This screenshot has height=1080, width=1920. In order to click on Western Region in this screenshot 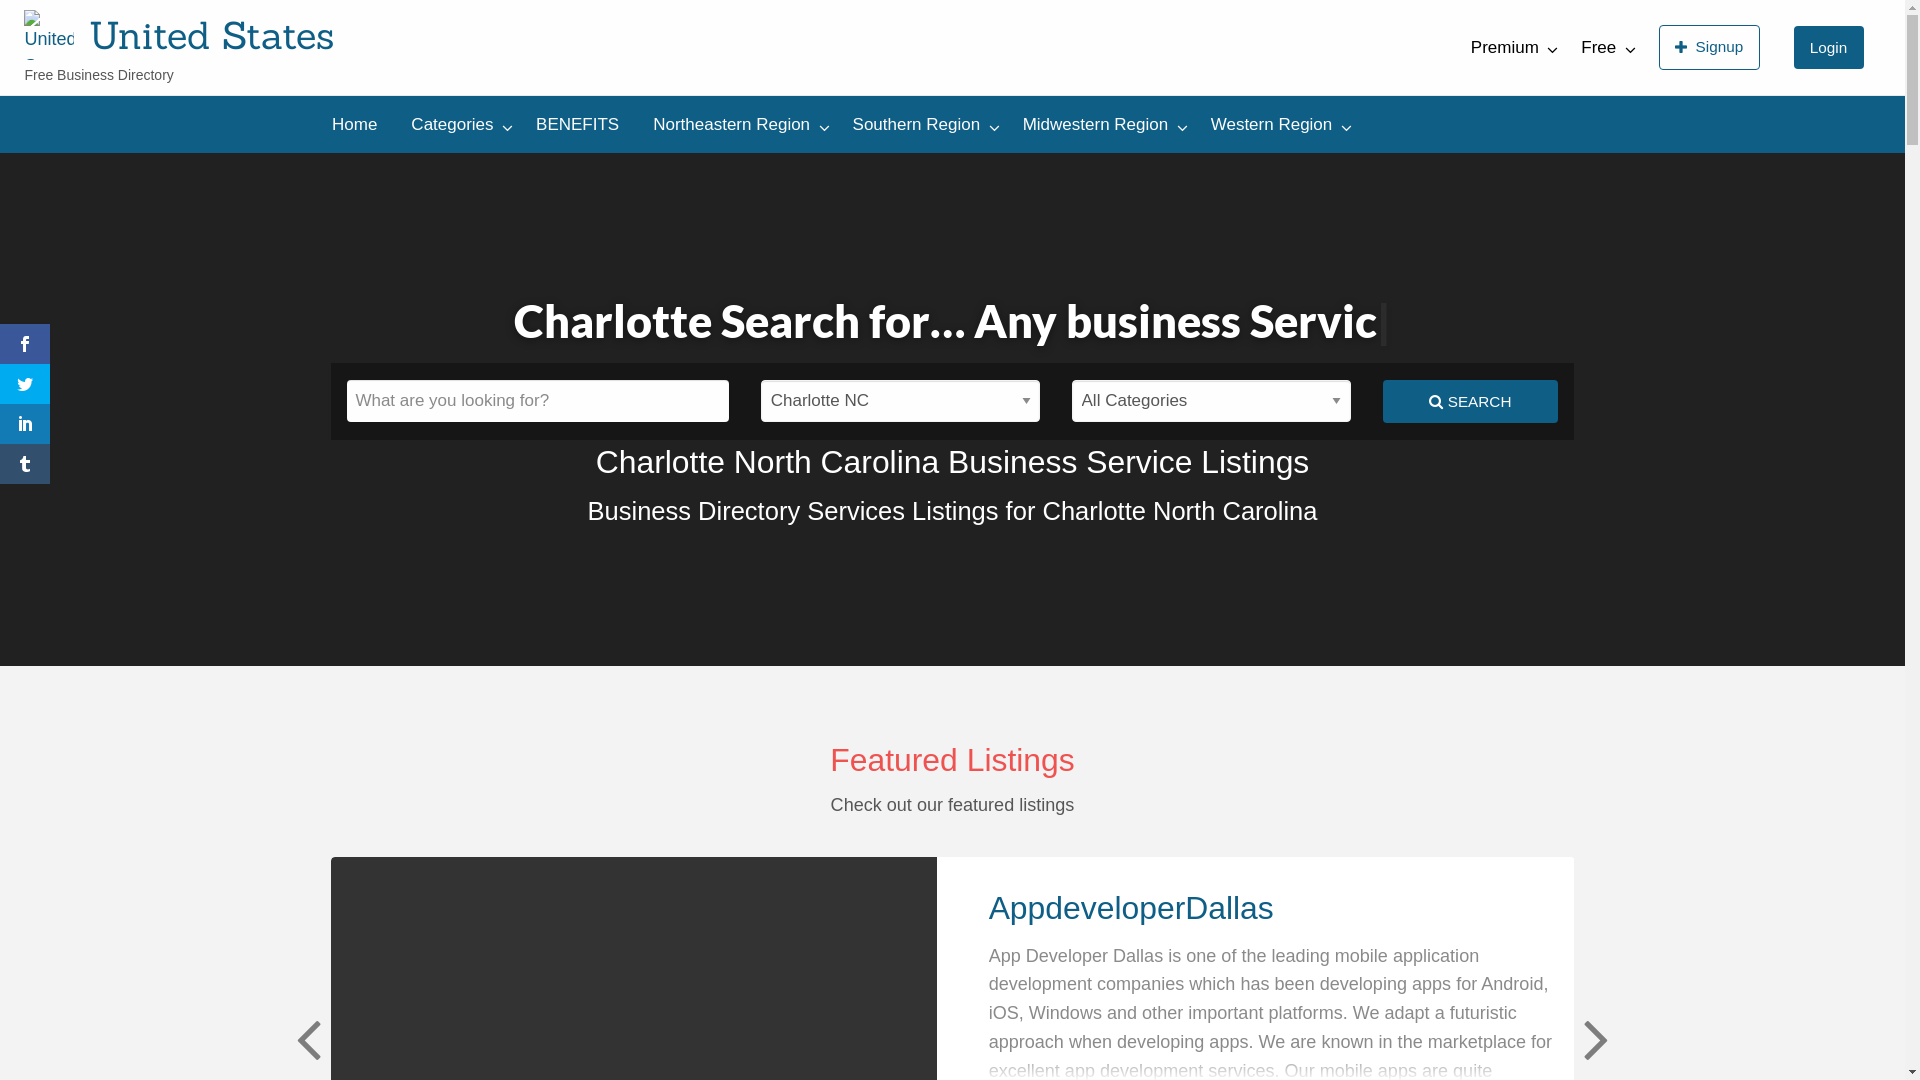, I will do `click(1276, 124)`.